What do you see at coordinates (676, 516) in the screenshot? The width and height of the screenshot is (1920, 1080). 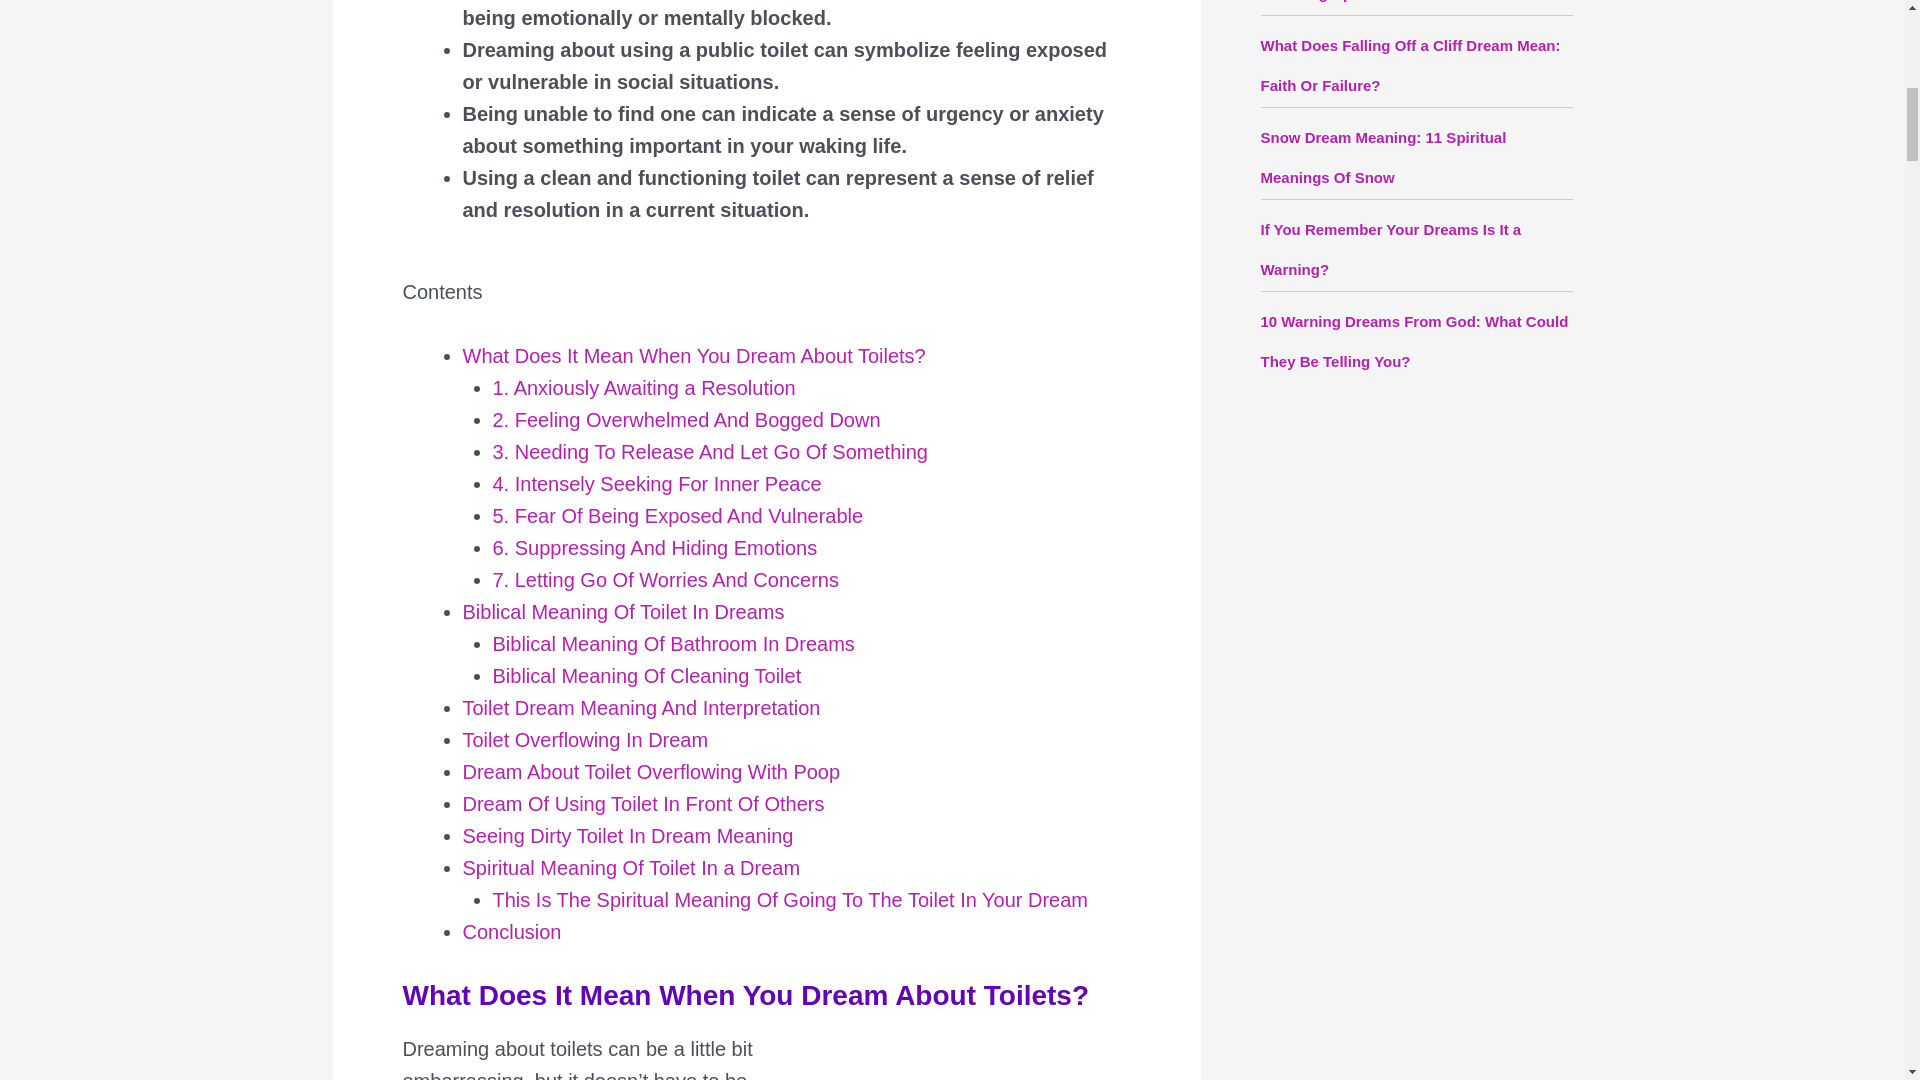 I see `5. Fear Of Being Exposed And Vulnerable` at bounding box center [676, 516].